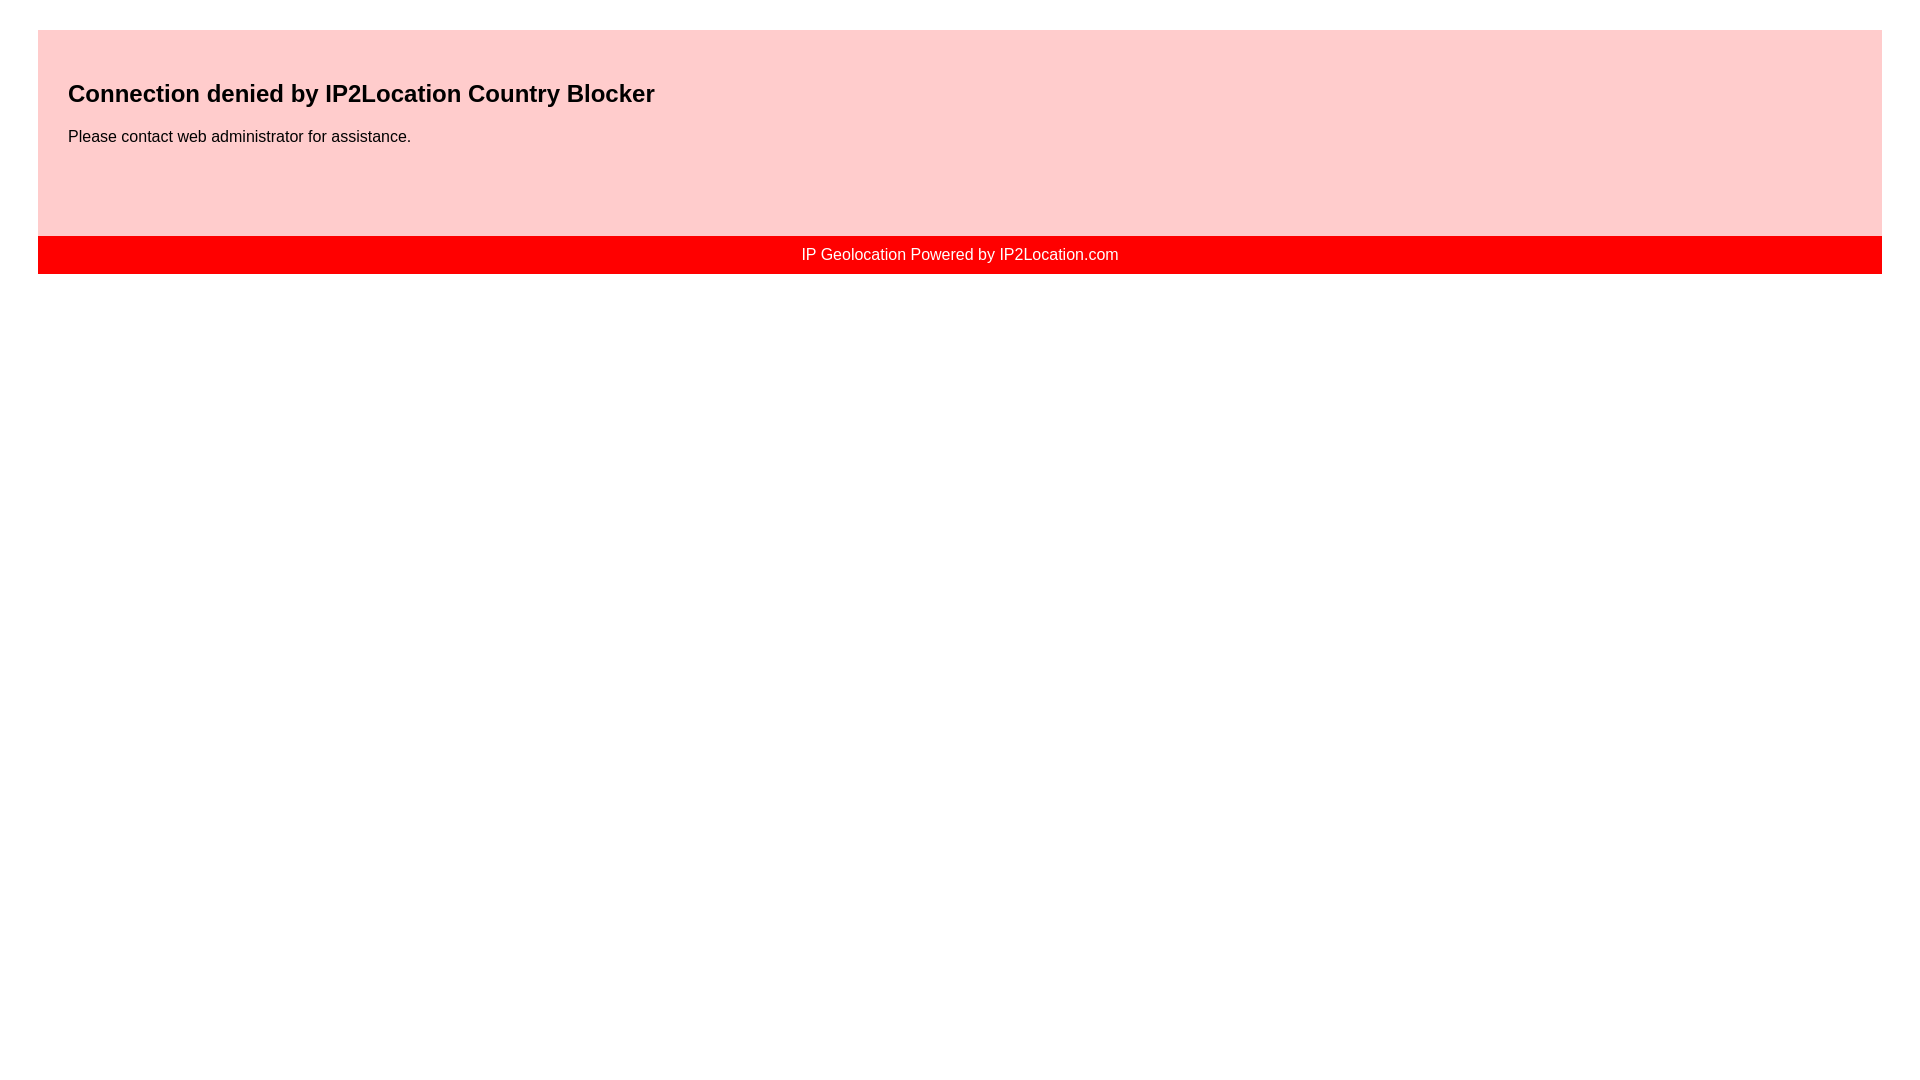 This screenshot has width=1920, height=1080. What do you see at coordinates (958, 254) in the screenshot?
I see `IP Geolocation Powered by IP2Location.com` at bounding box center [958, 254].